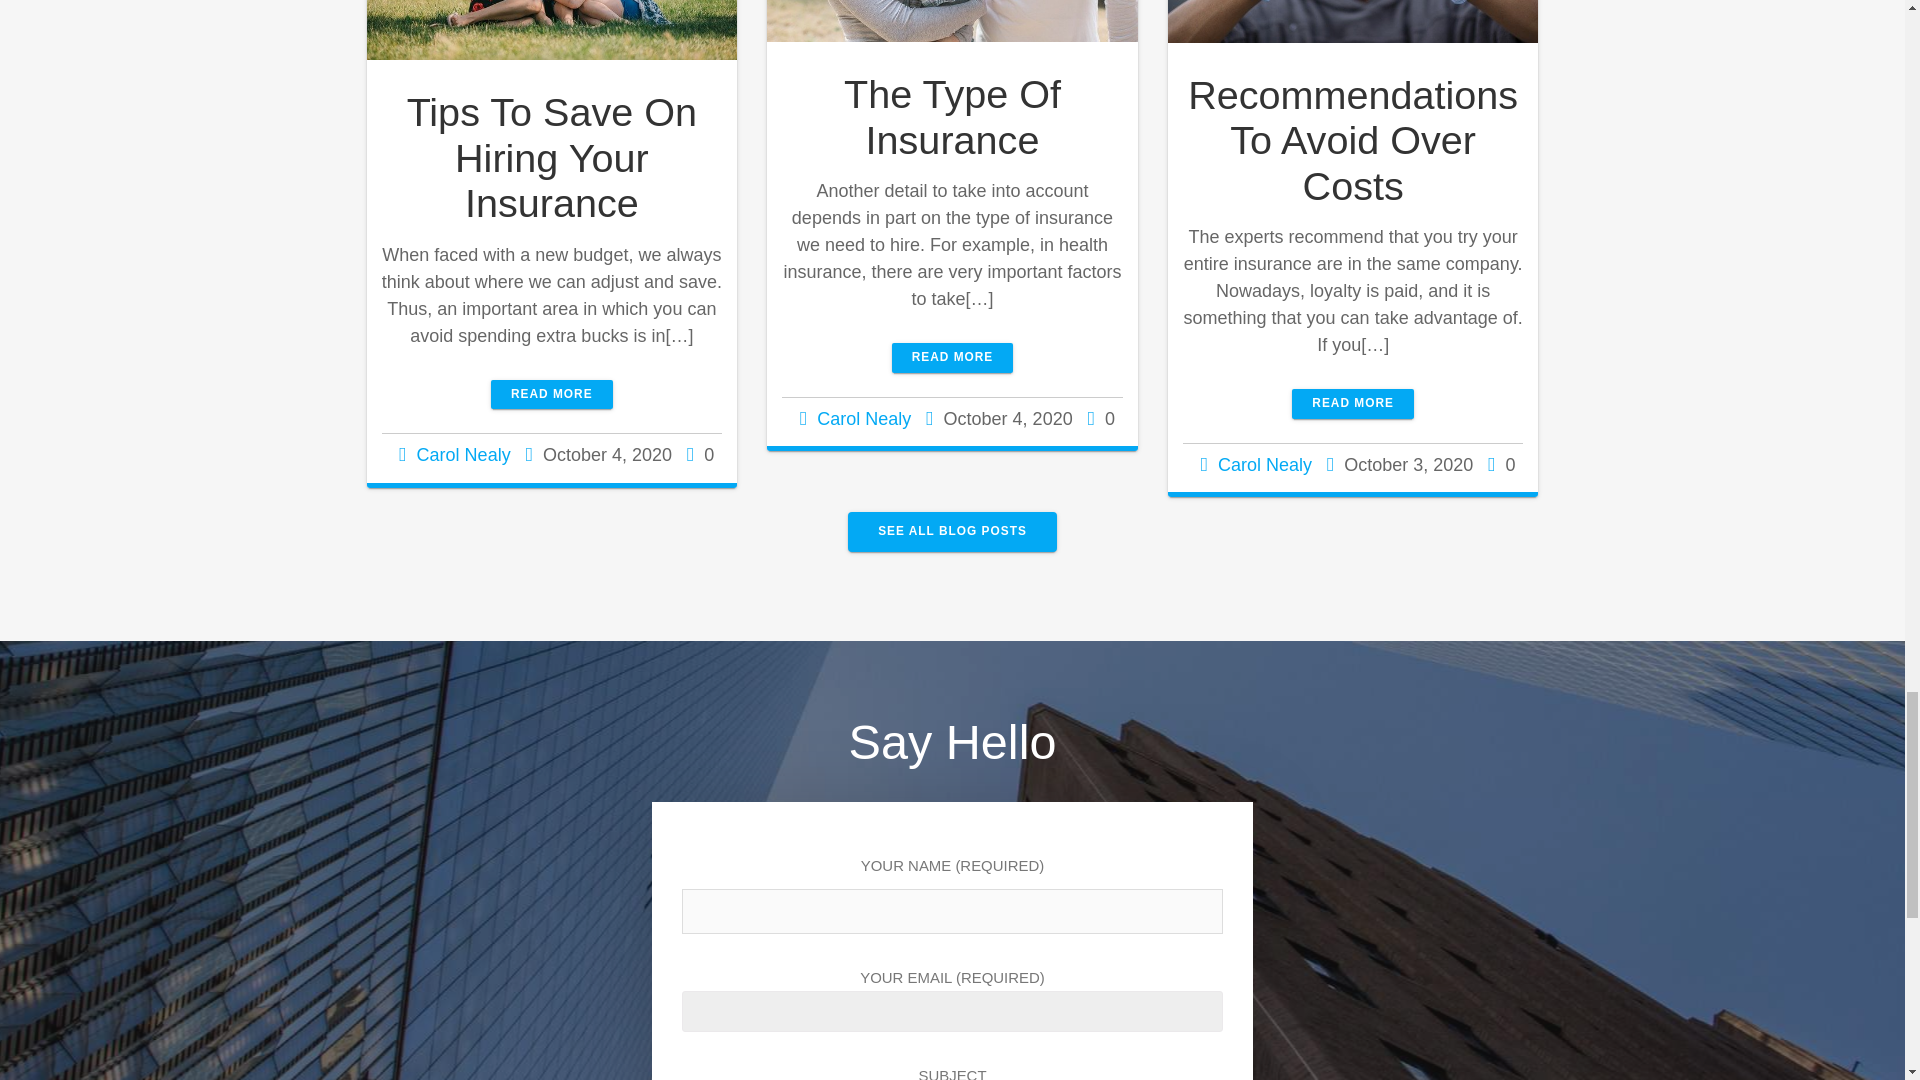 This screenshot has height=1080, width=1920. I want to click on Recommendations To Avoid Over Costs, so click(1353, 140).